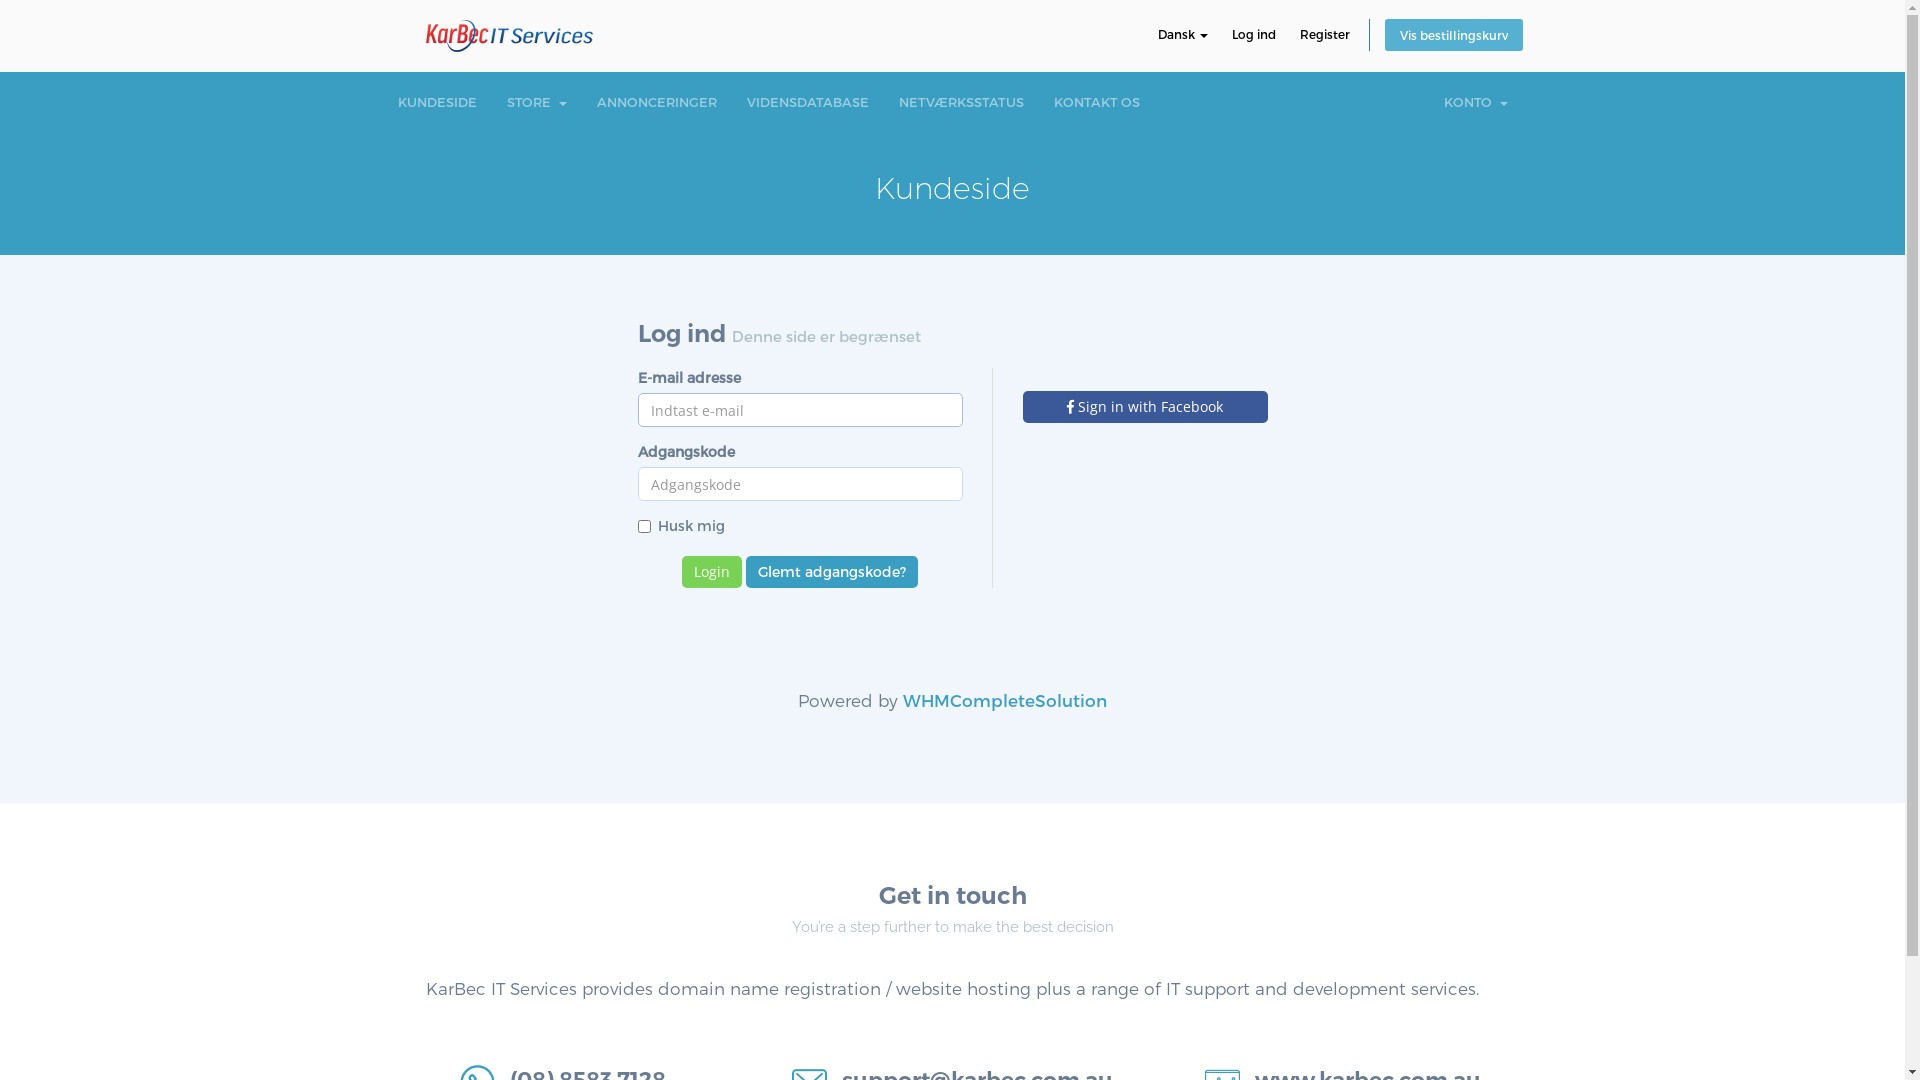 The height and width of the screenshot is (1080, 1920). Describe the element at coordinates (536, 102) in the screenshot. I see `STORE  ` at that location.